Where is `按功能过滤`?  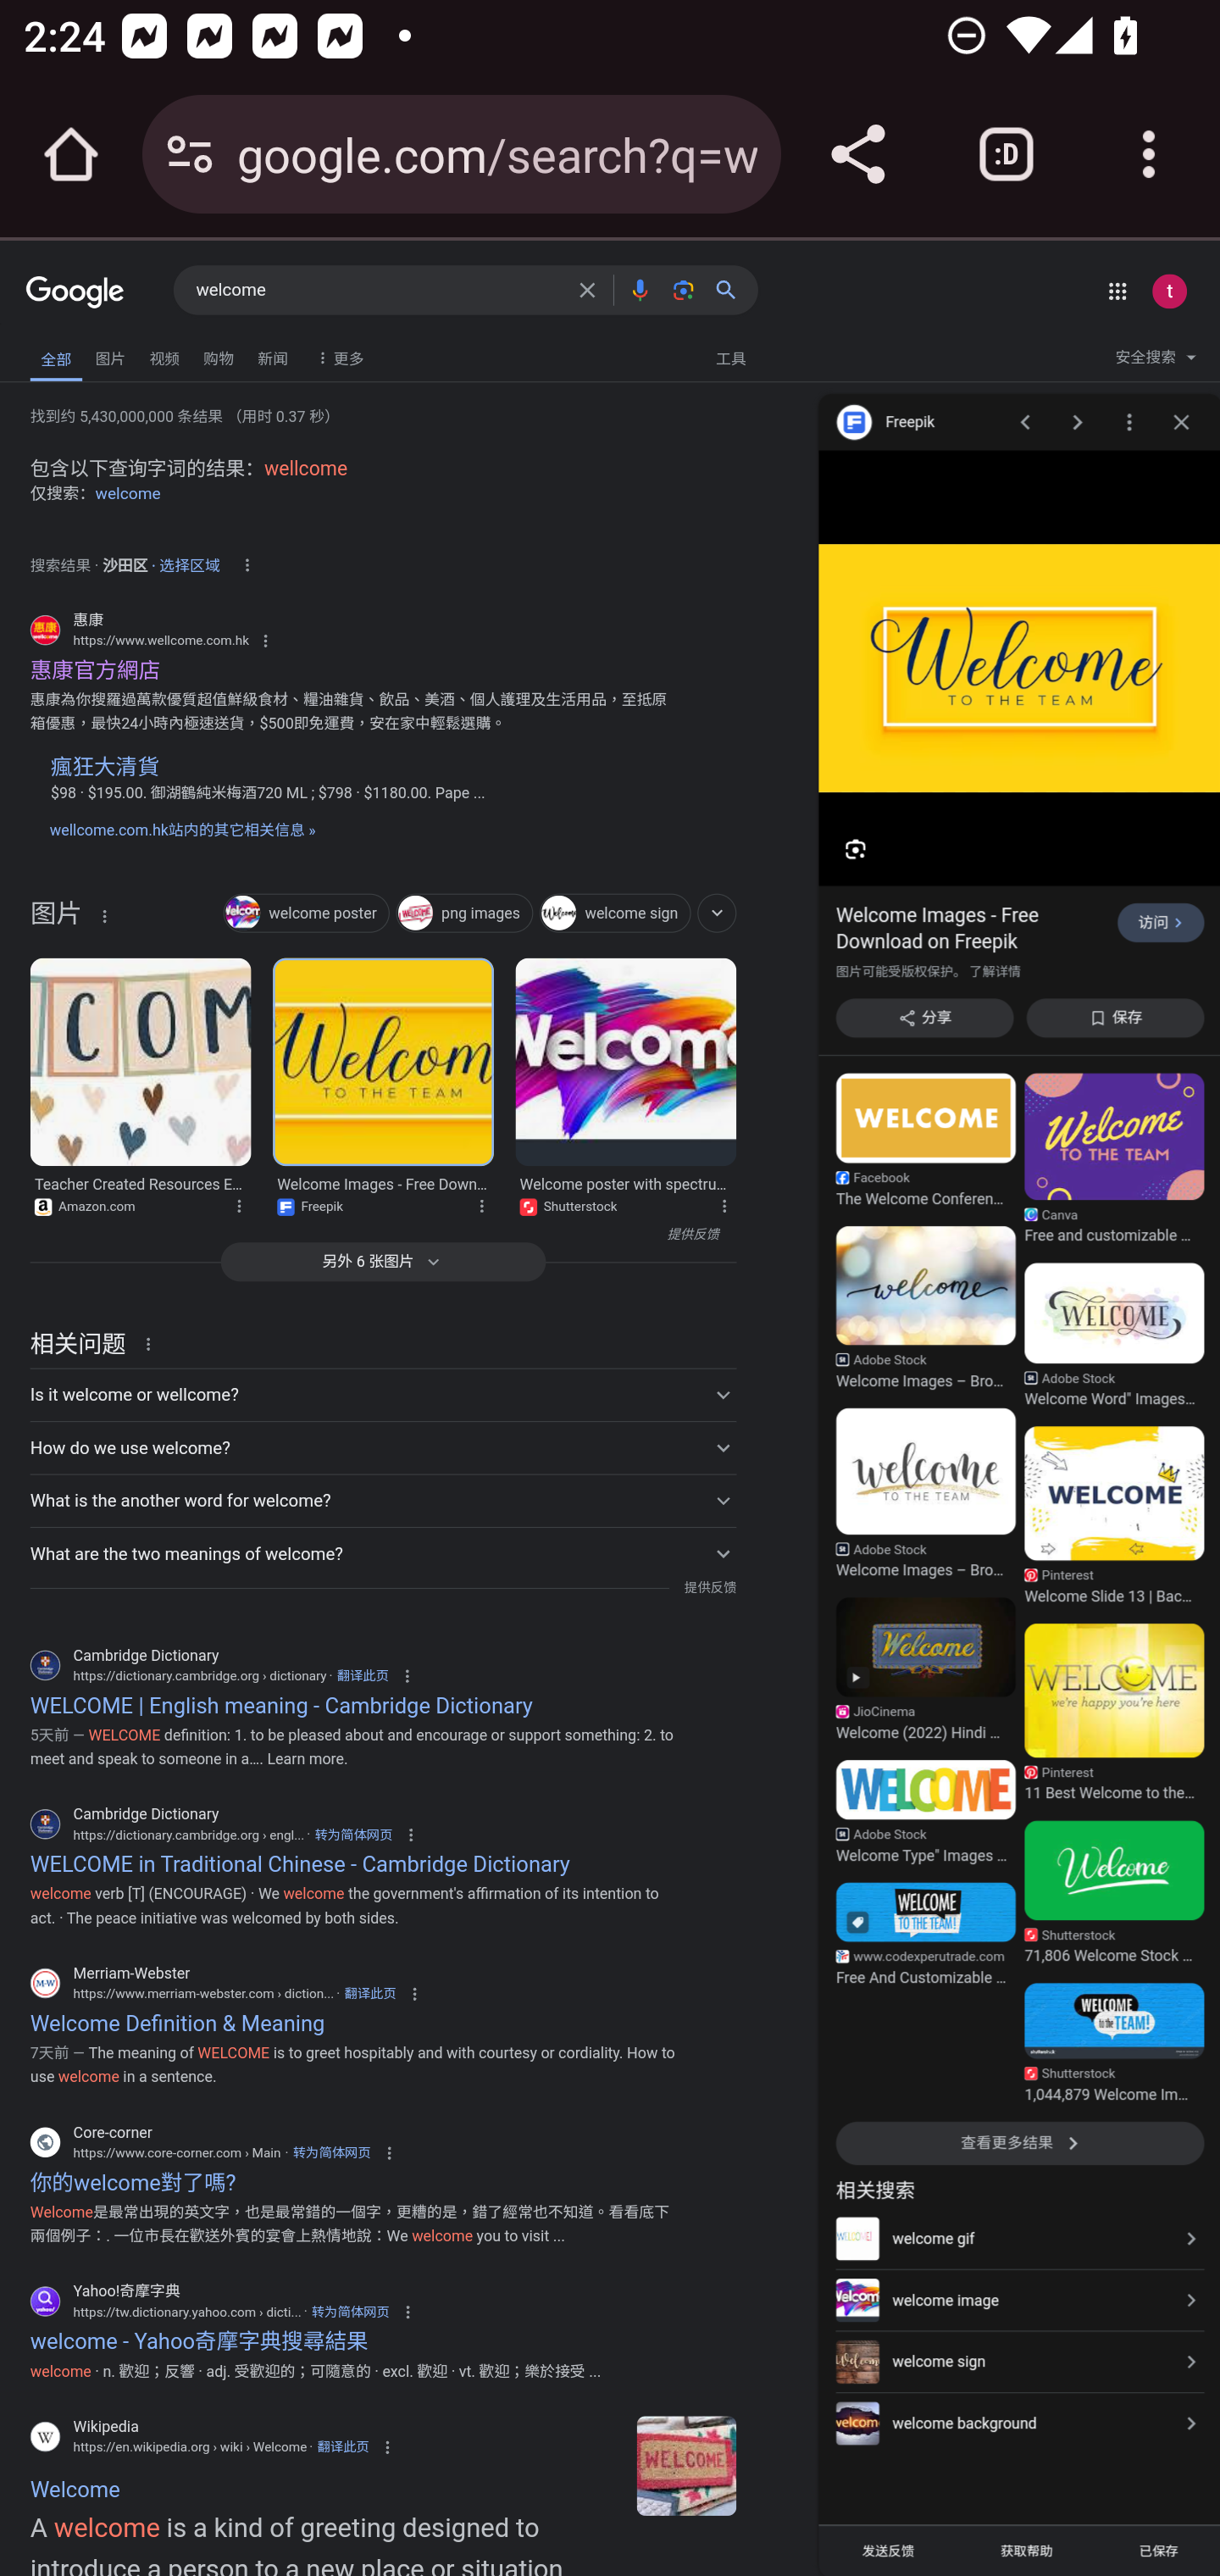
按功能过滤 is located at coordinates (717, 912).